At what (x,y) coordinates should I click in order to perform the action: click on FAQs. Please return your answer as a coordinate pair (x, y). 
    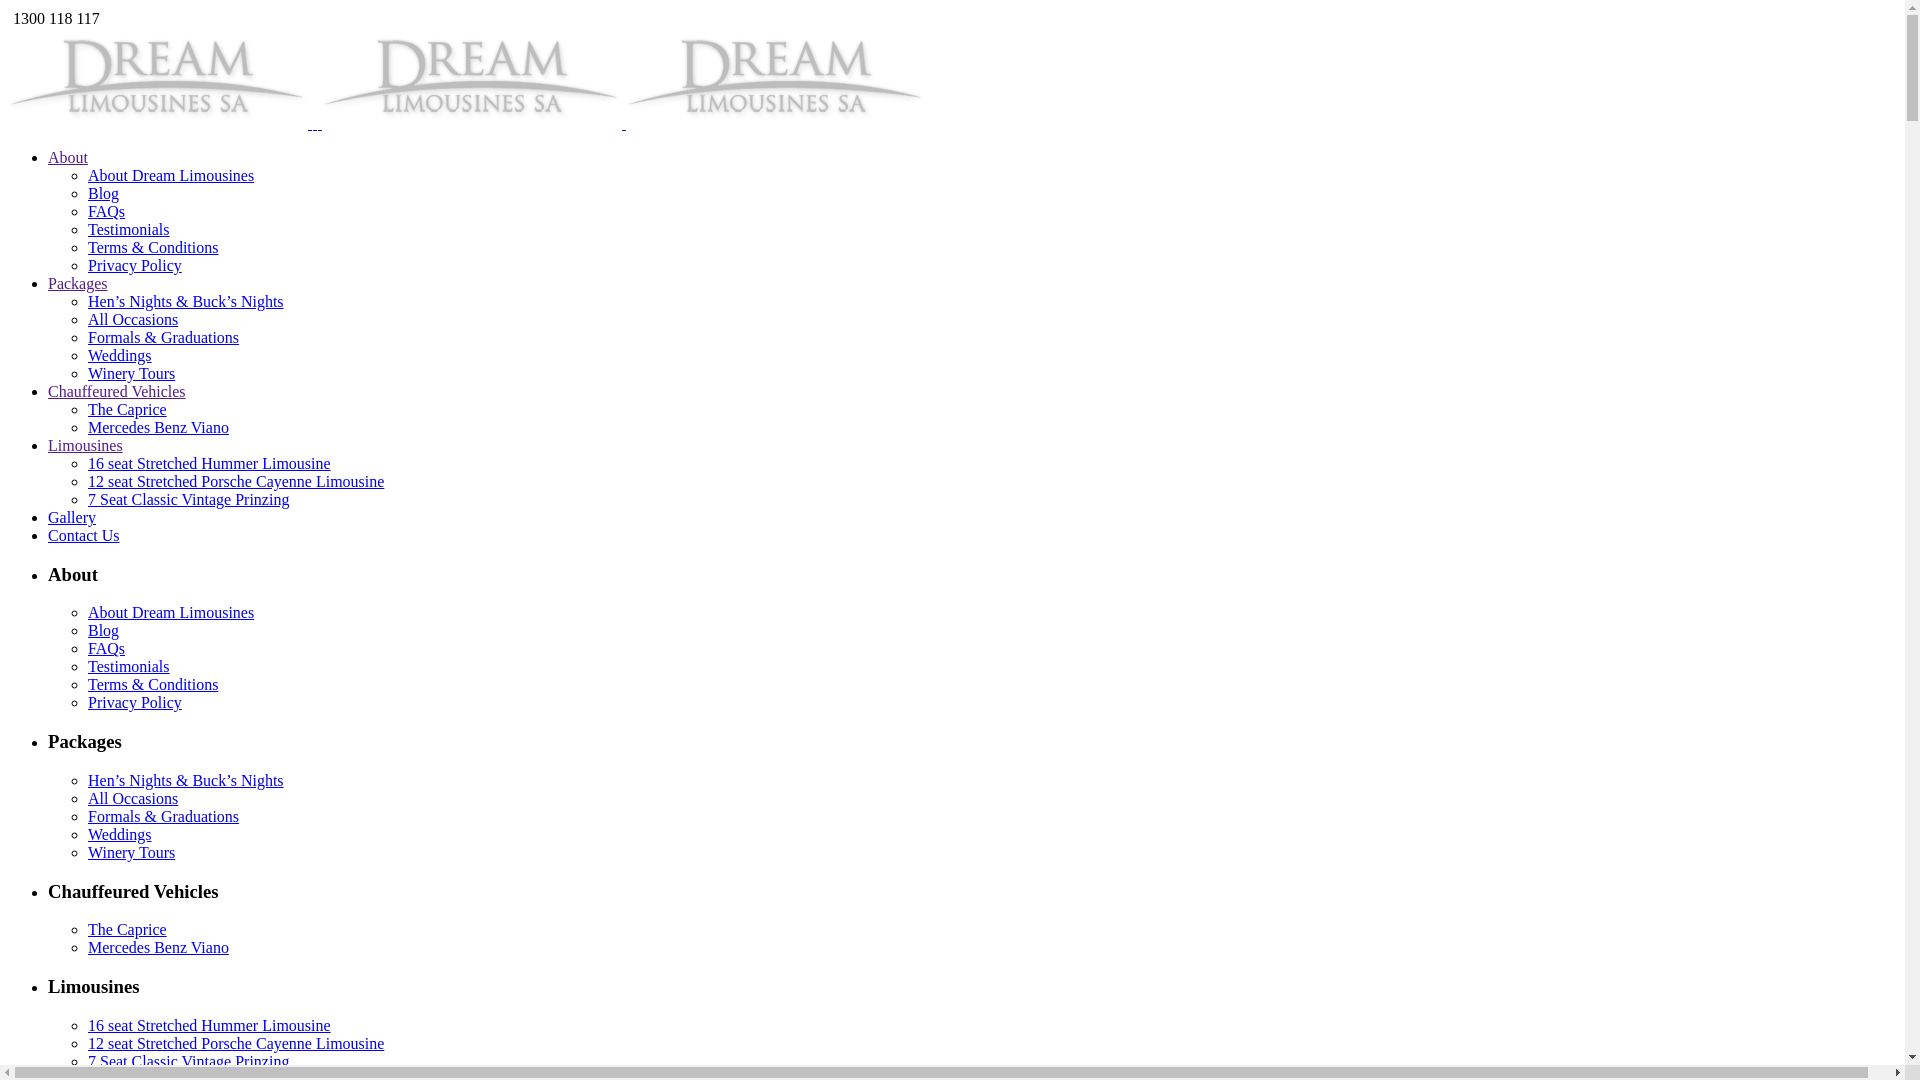
    Looking at the image, I should click on (106, 648).